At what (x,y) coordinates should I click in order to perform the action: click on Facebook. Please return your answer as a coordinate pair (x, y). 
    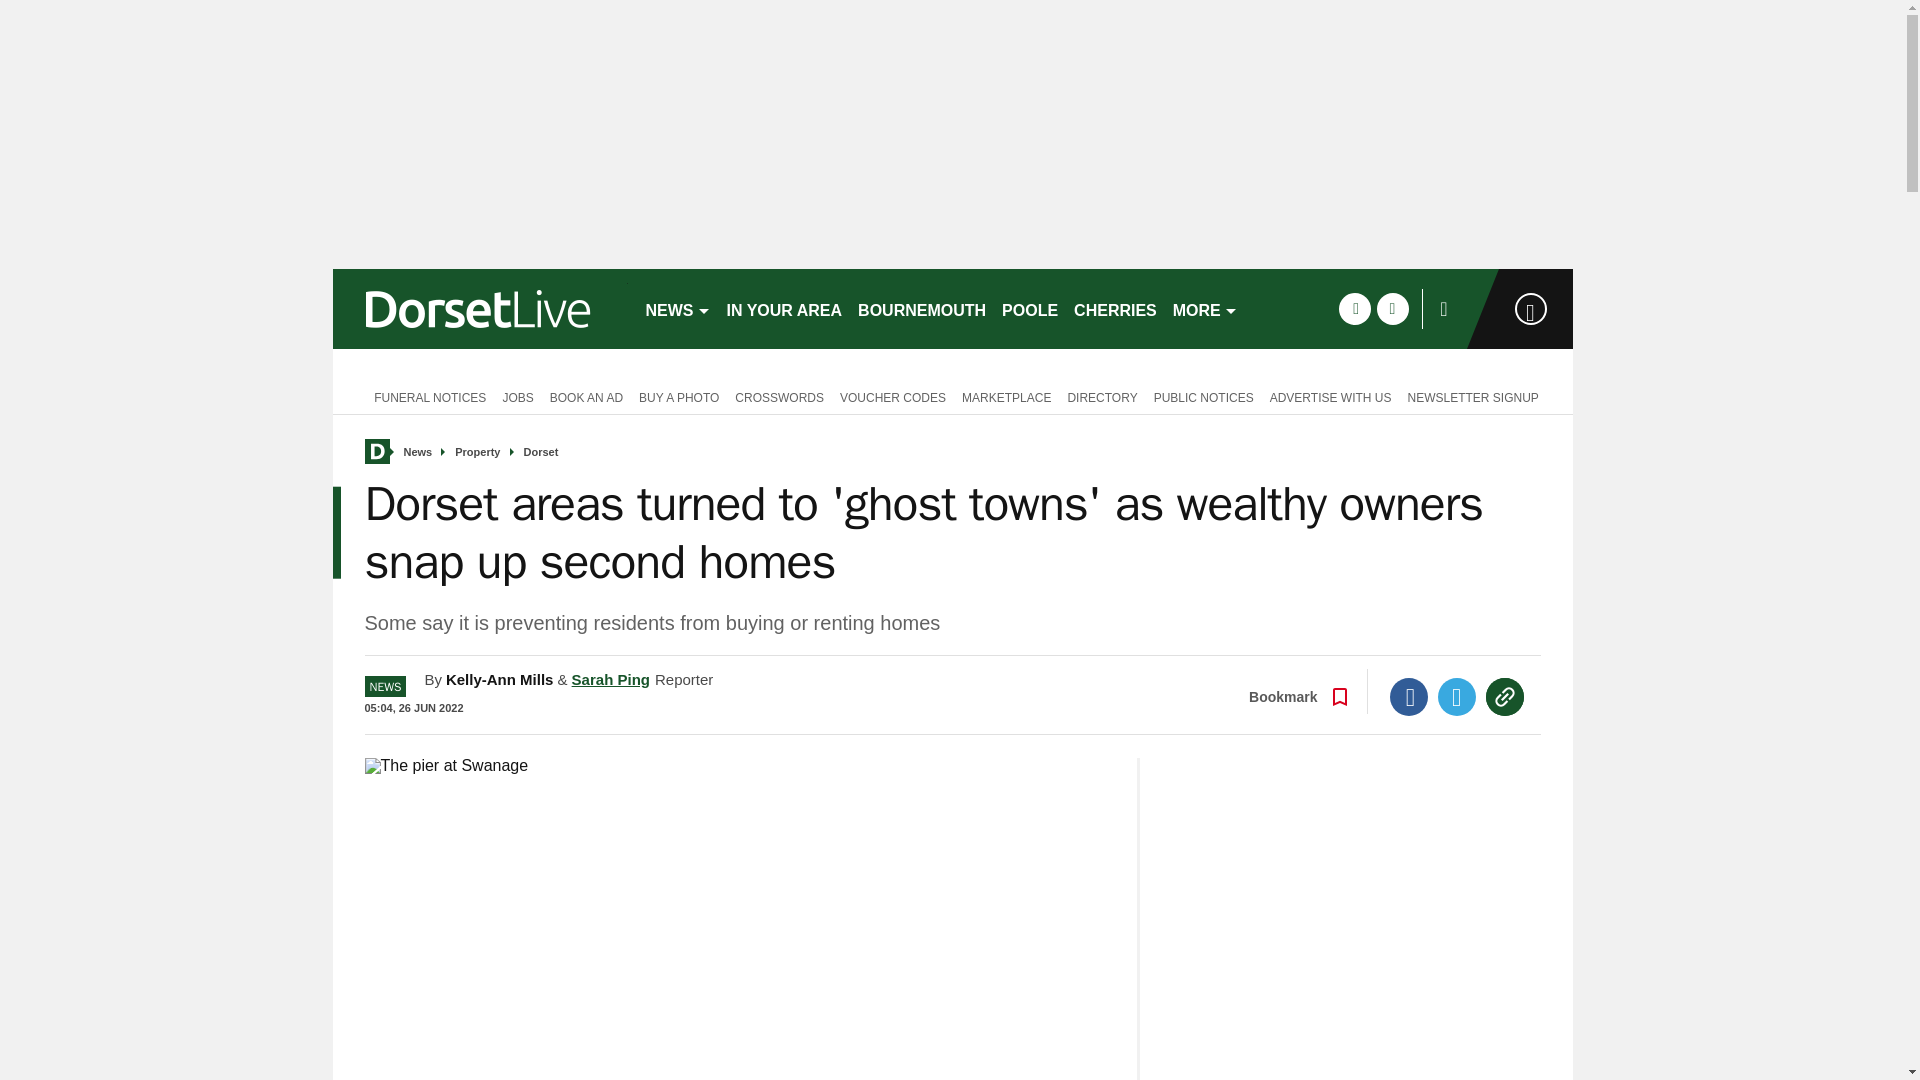
    Looking at the image, I should click on (1409, 697).